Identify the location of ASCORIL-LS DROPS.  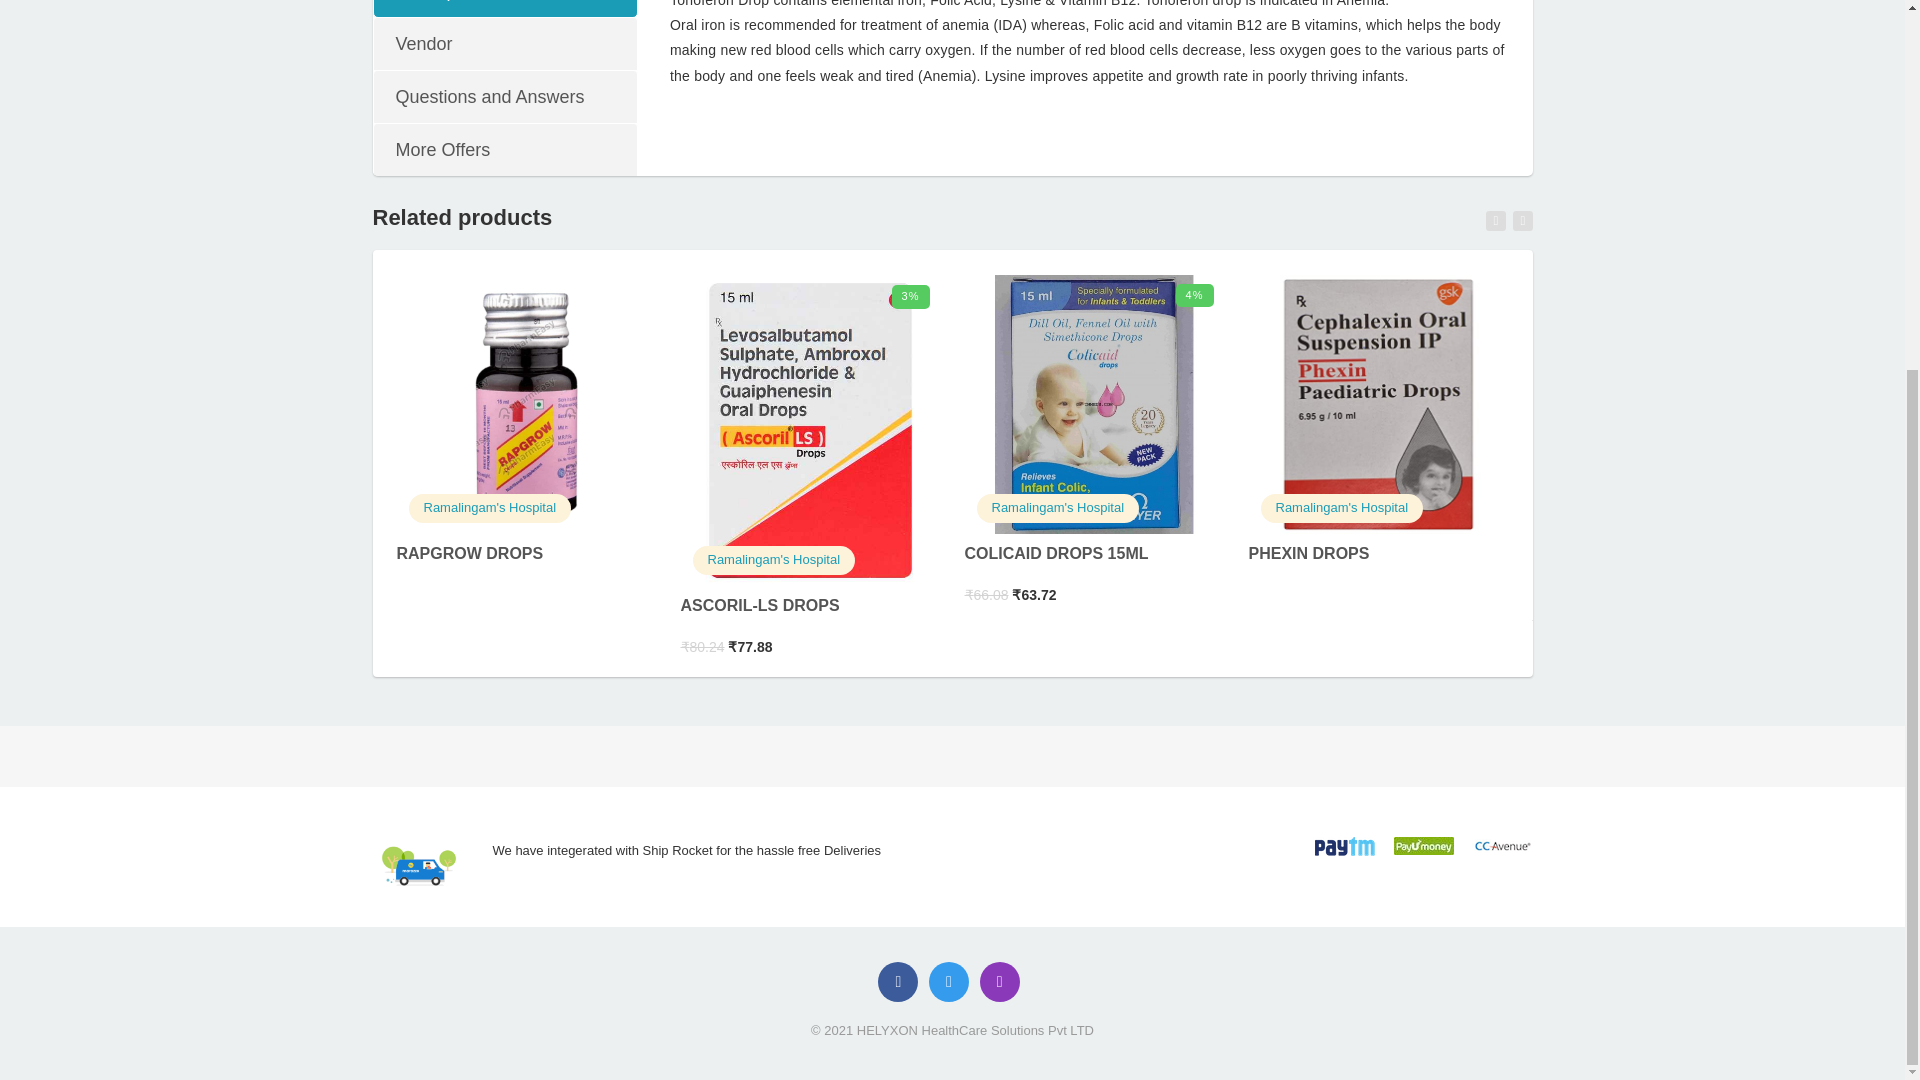
(759, 606).